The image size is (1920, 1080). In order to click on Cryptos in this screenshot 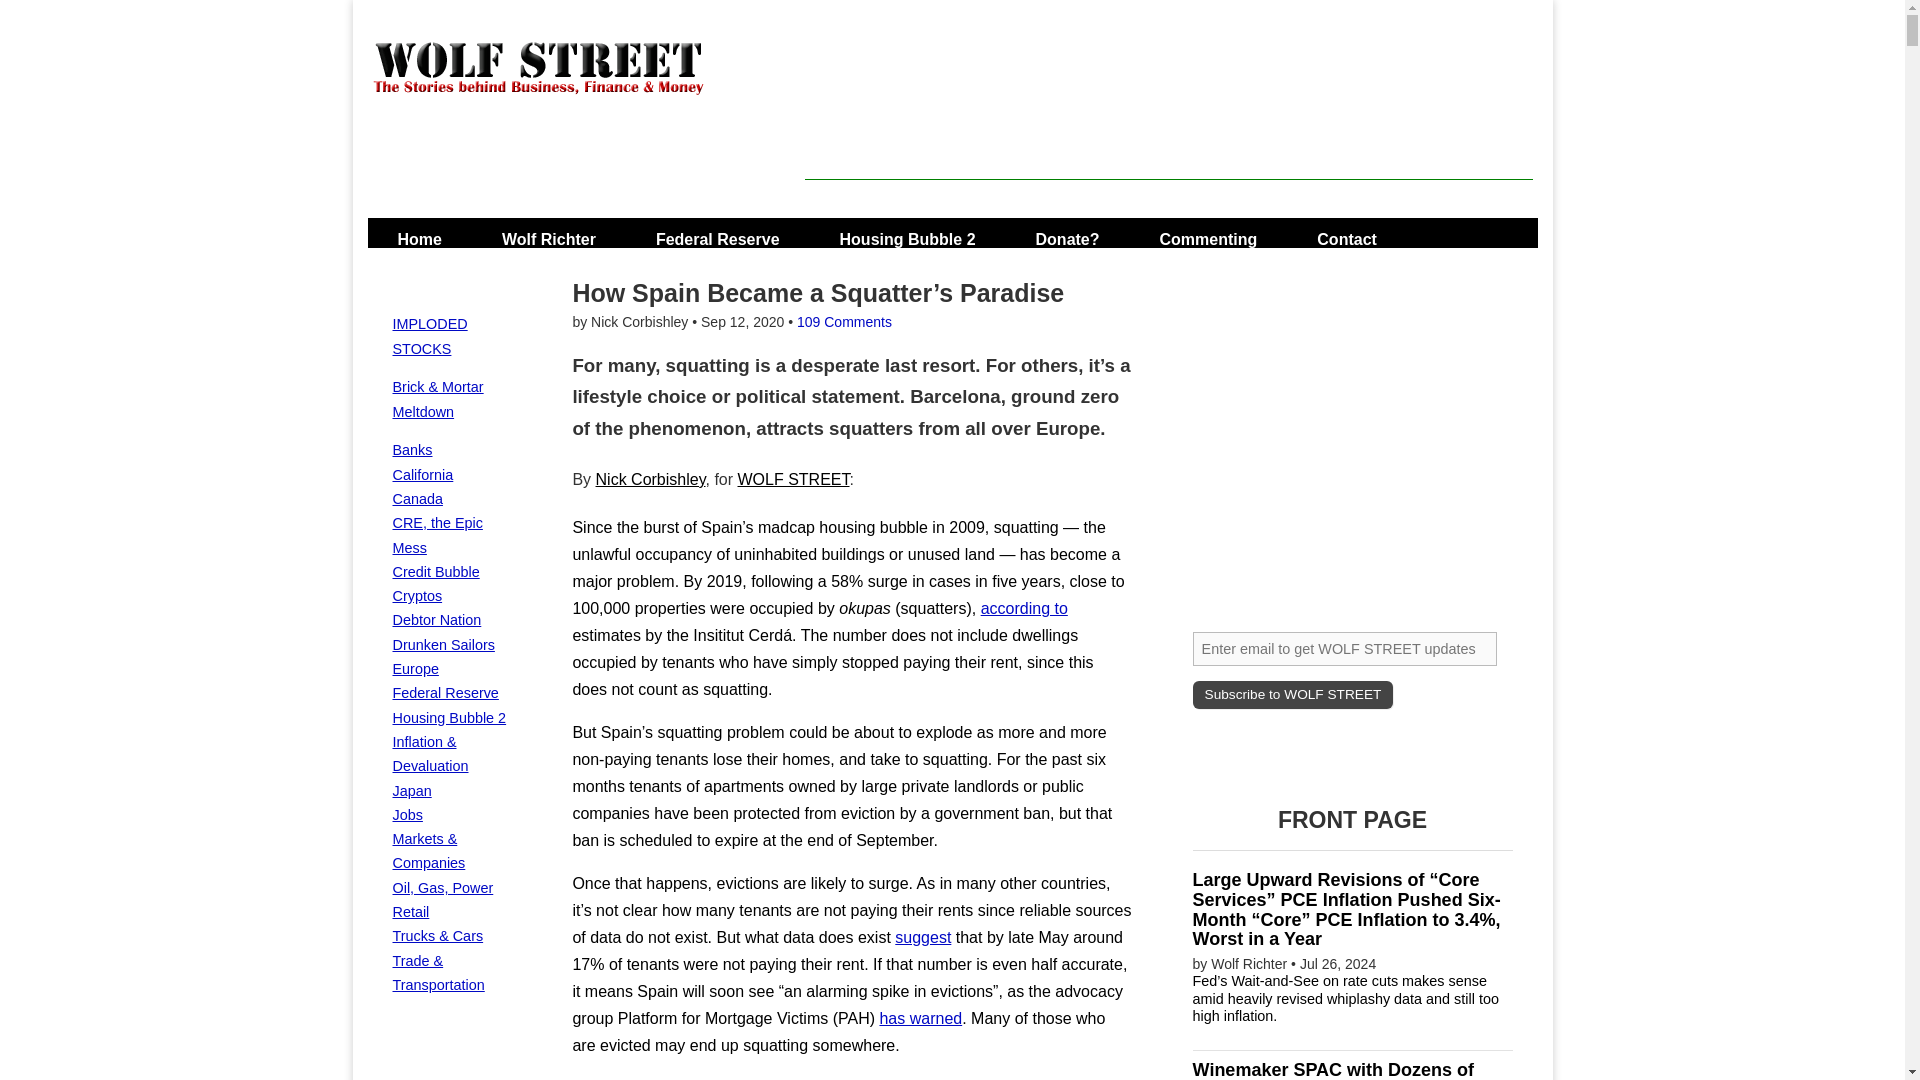, I will do `click(416, 595)`.